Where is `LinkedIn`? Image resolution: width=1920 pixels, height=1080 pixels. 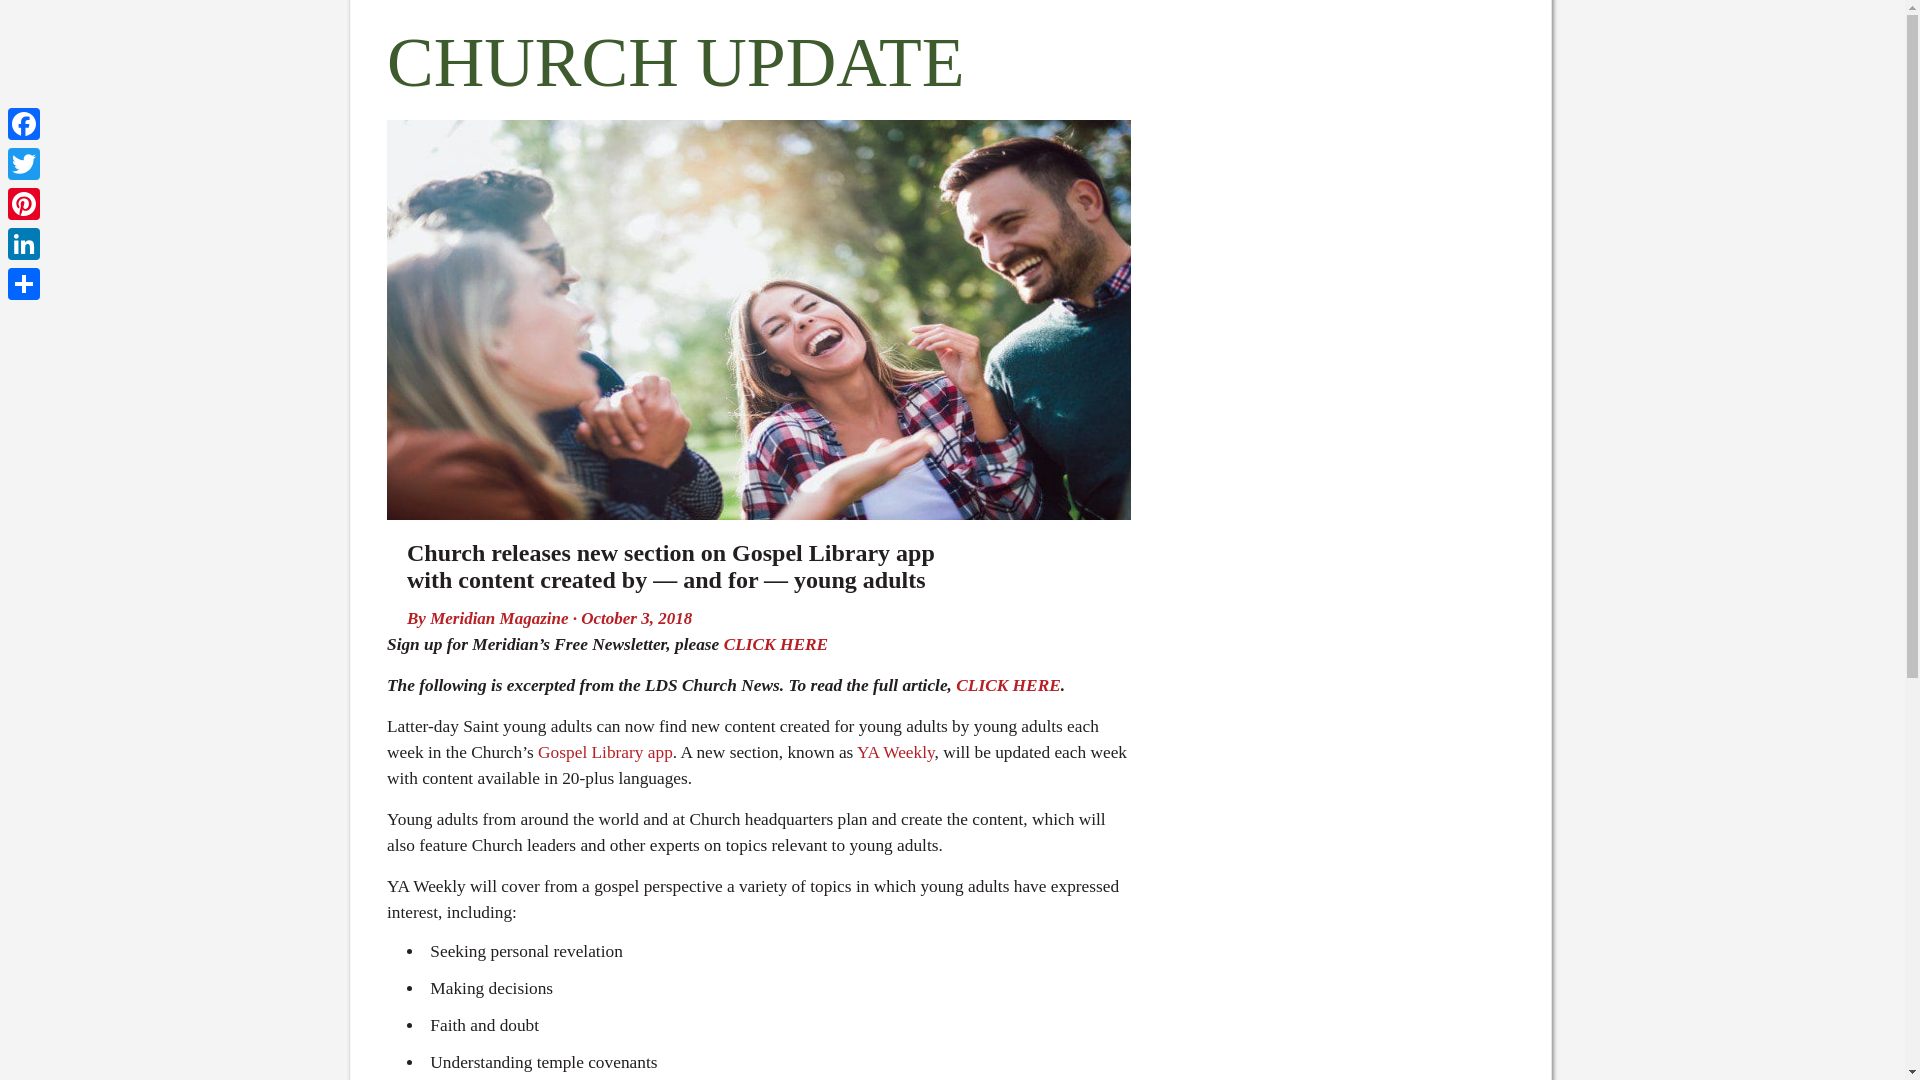
LinkedIn is located at coordinates (24, 243).